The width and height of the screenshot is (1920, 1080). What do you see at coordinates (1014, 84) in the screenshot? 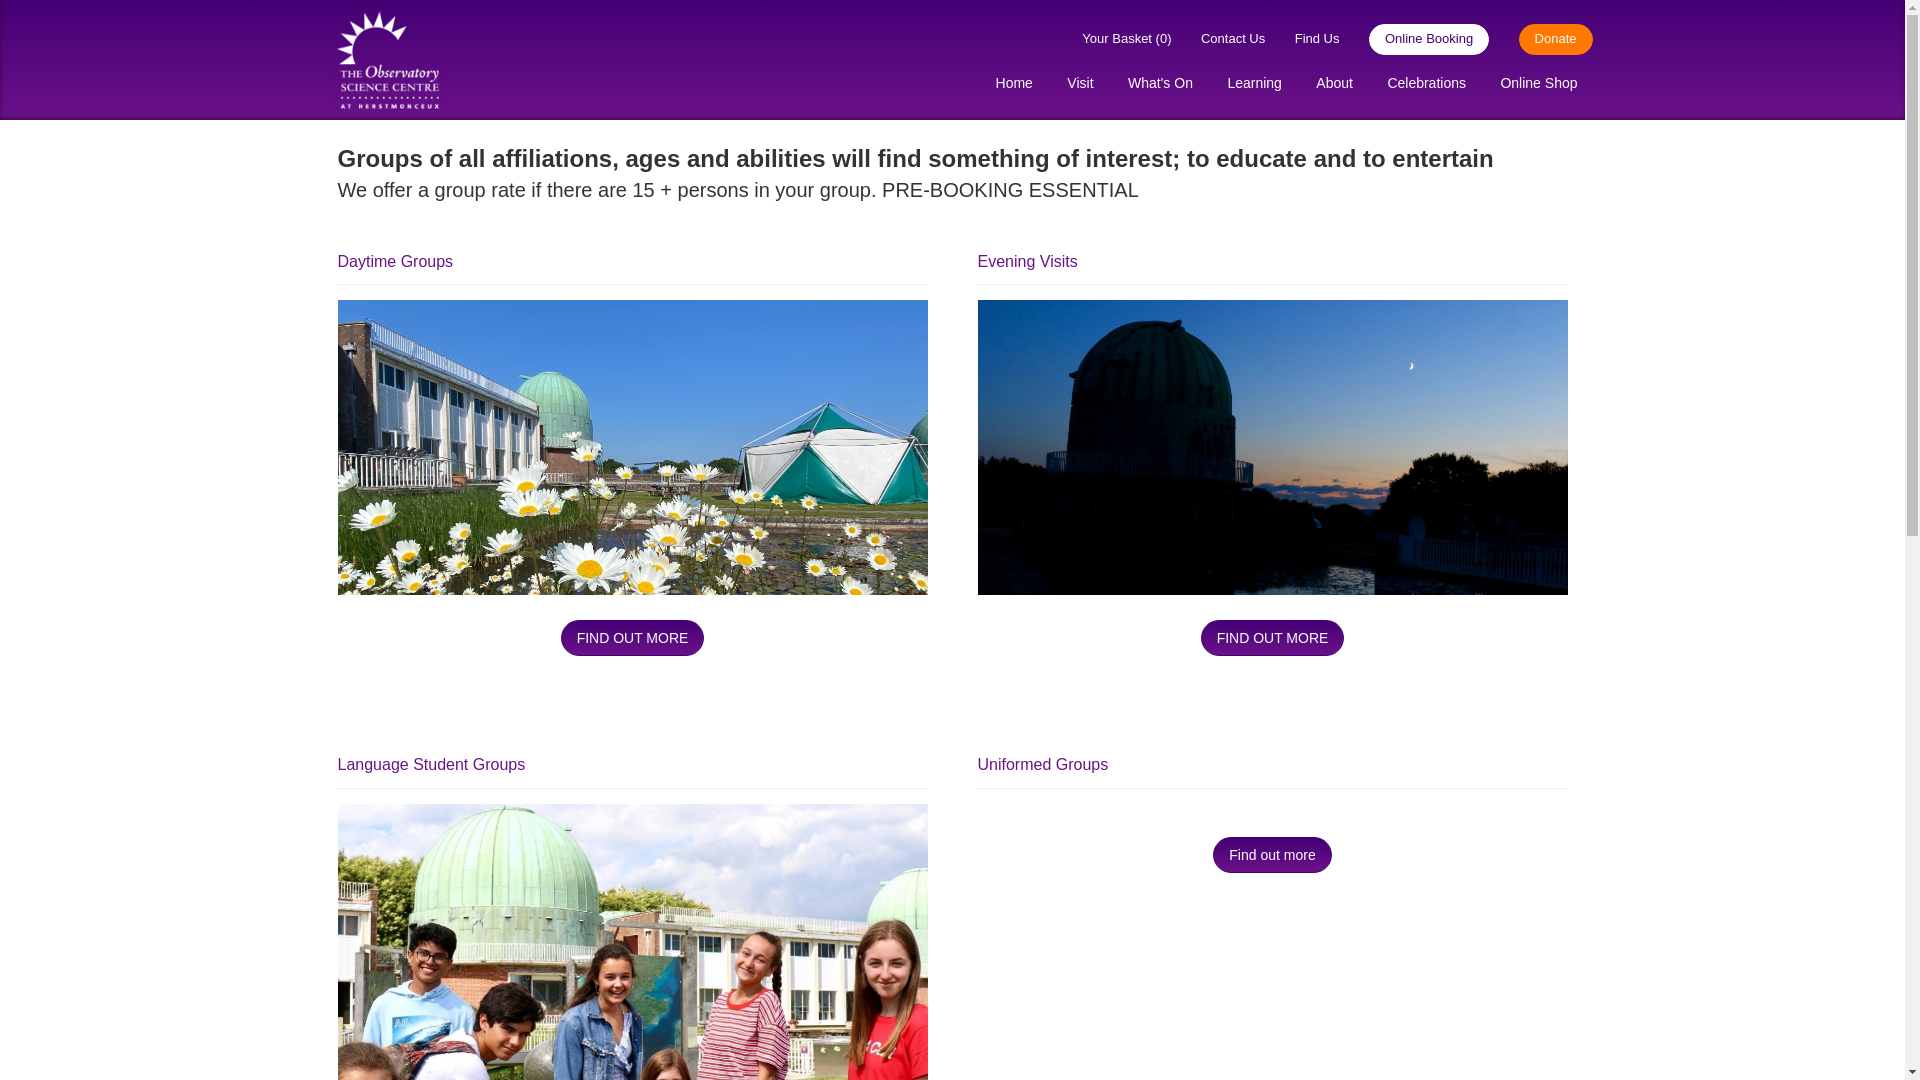
I see `Home` at bounding box center [1014, 84].